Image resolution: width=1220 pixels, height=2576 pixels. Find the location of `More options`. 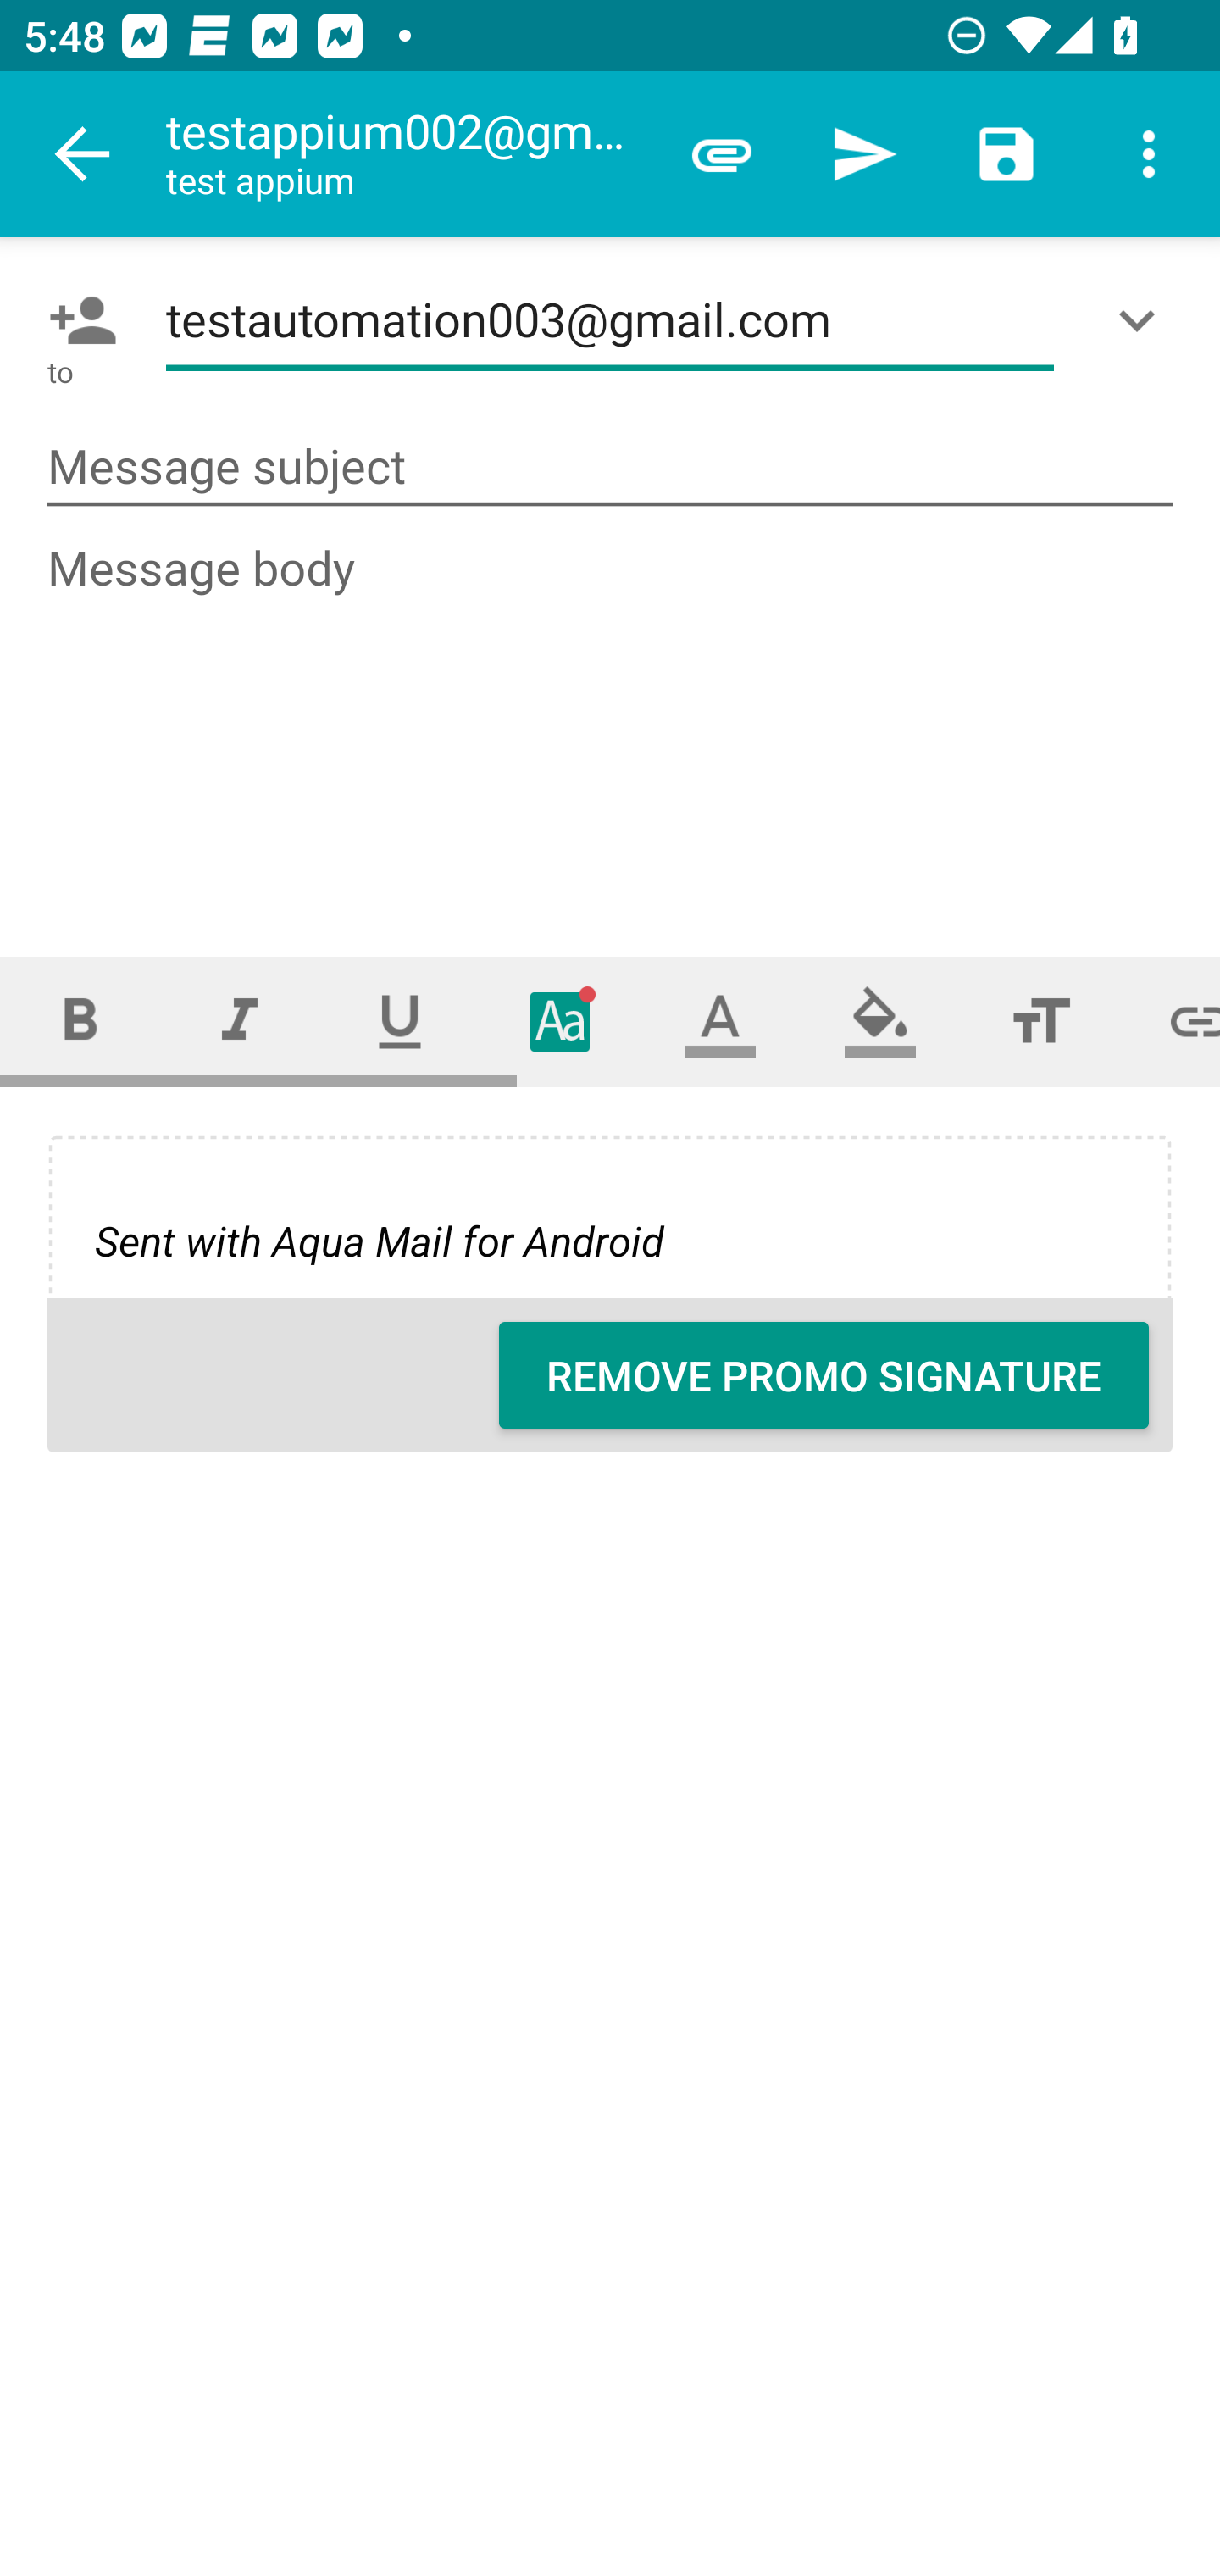

More options is located at coordinates (1149, 154).